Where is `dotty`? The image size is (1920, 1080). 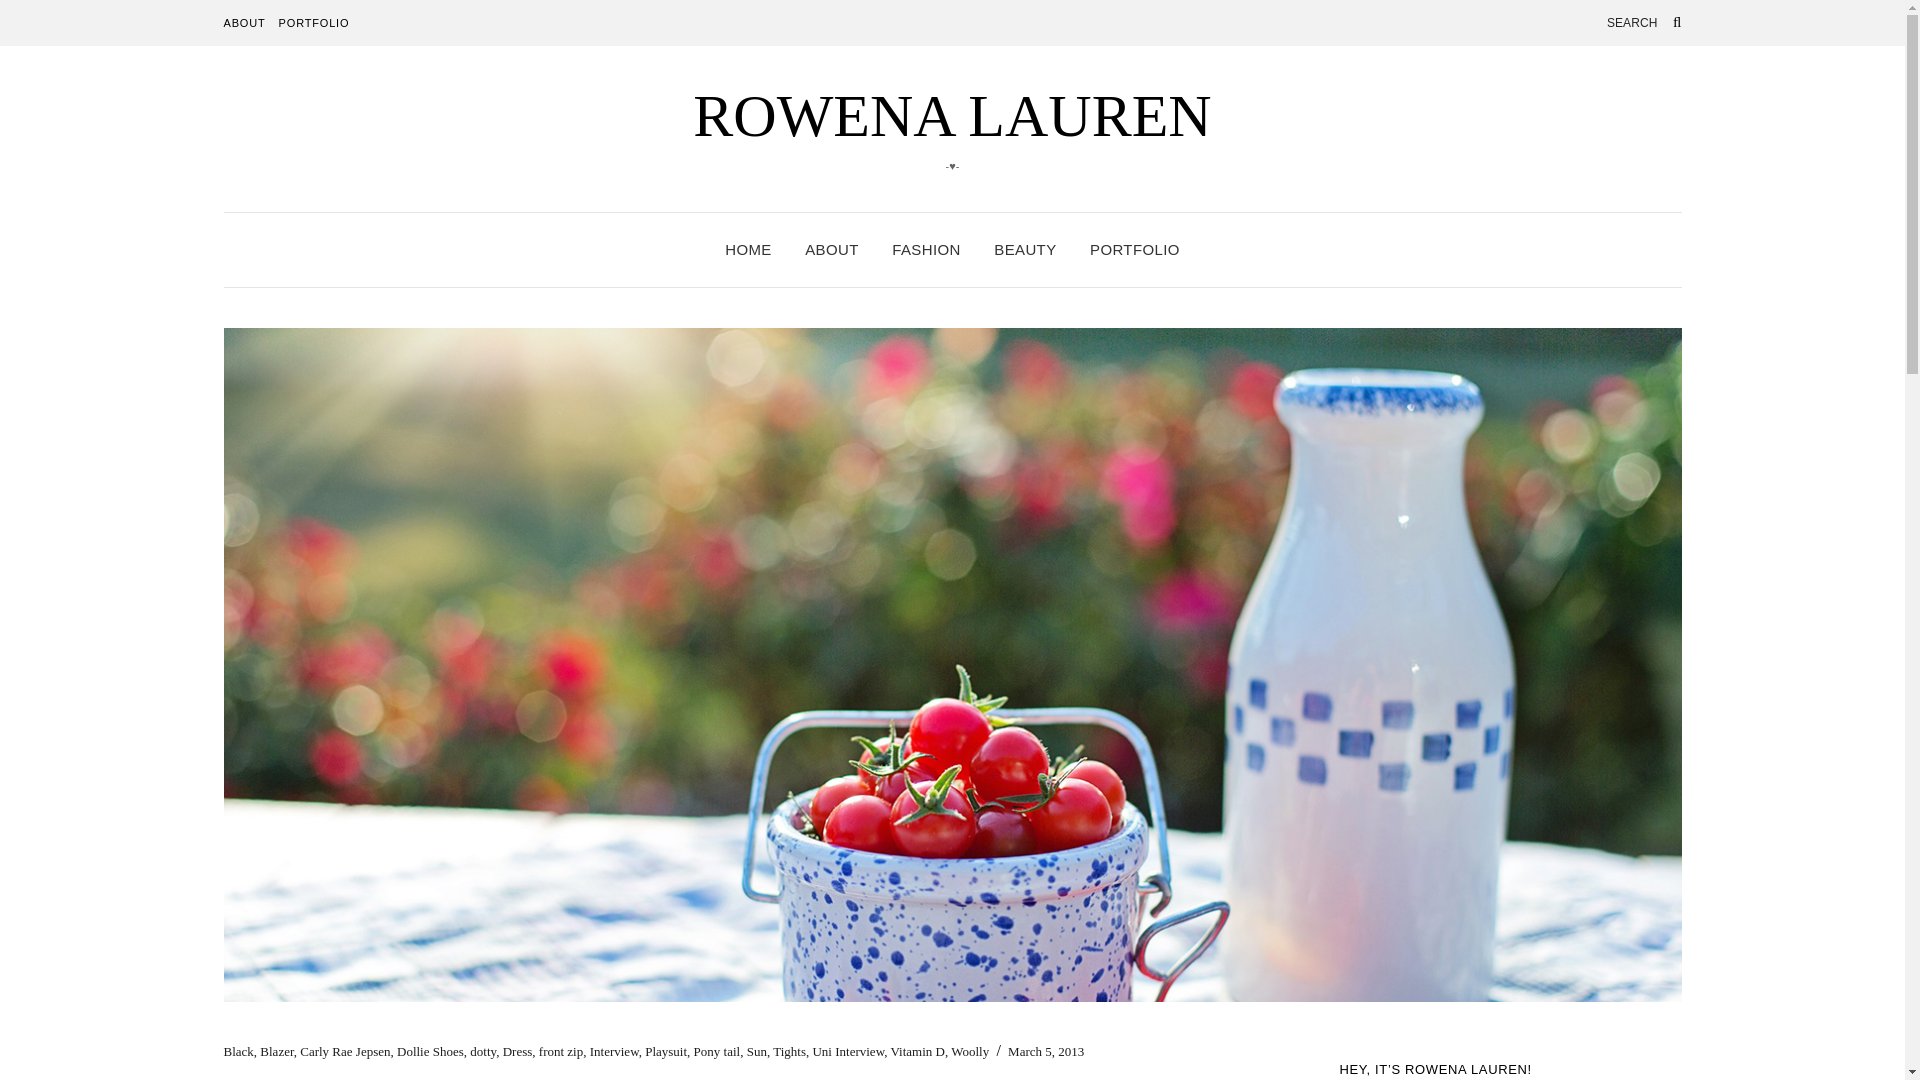 dotty is located at coordinates (482, 1052).